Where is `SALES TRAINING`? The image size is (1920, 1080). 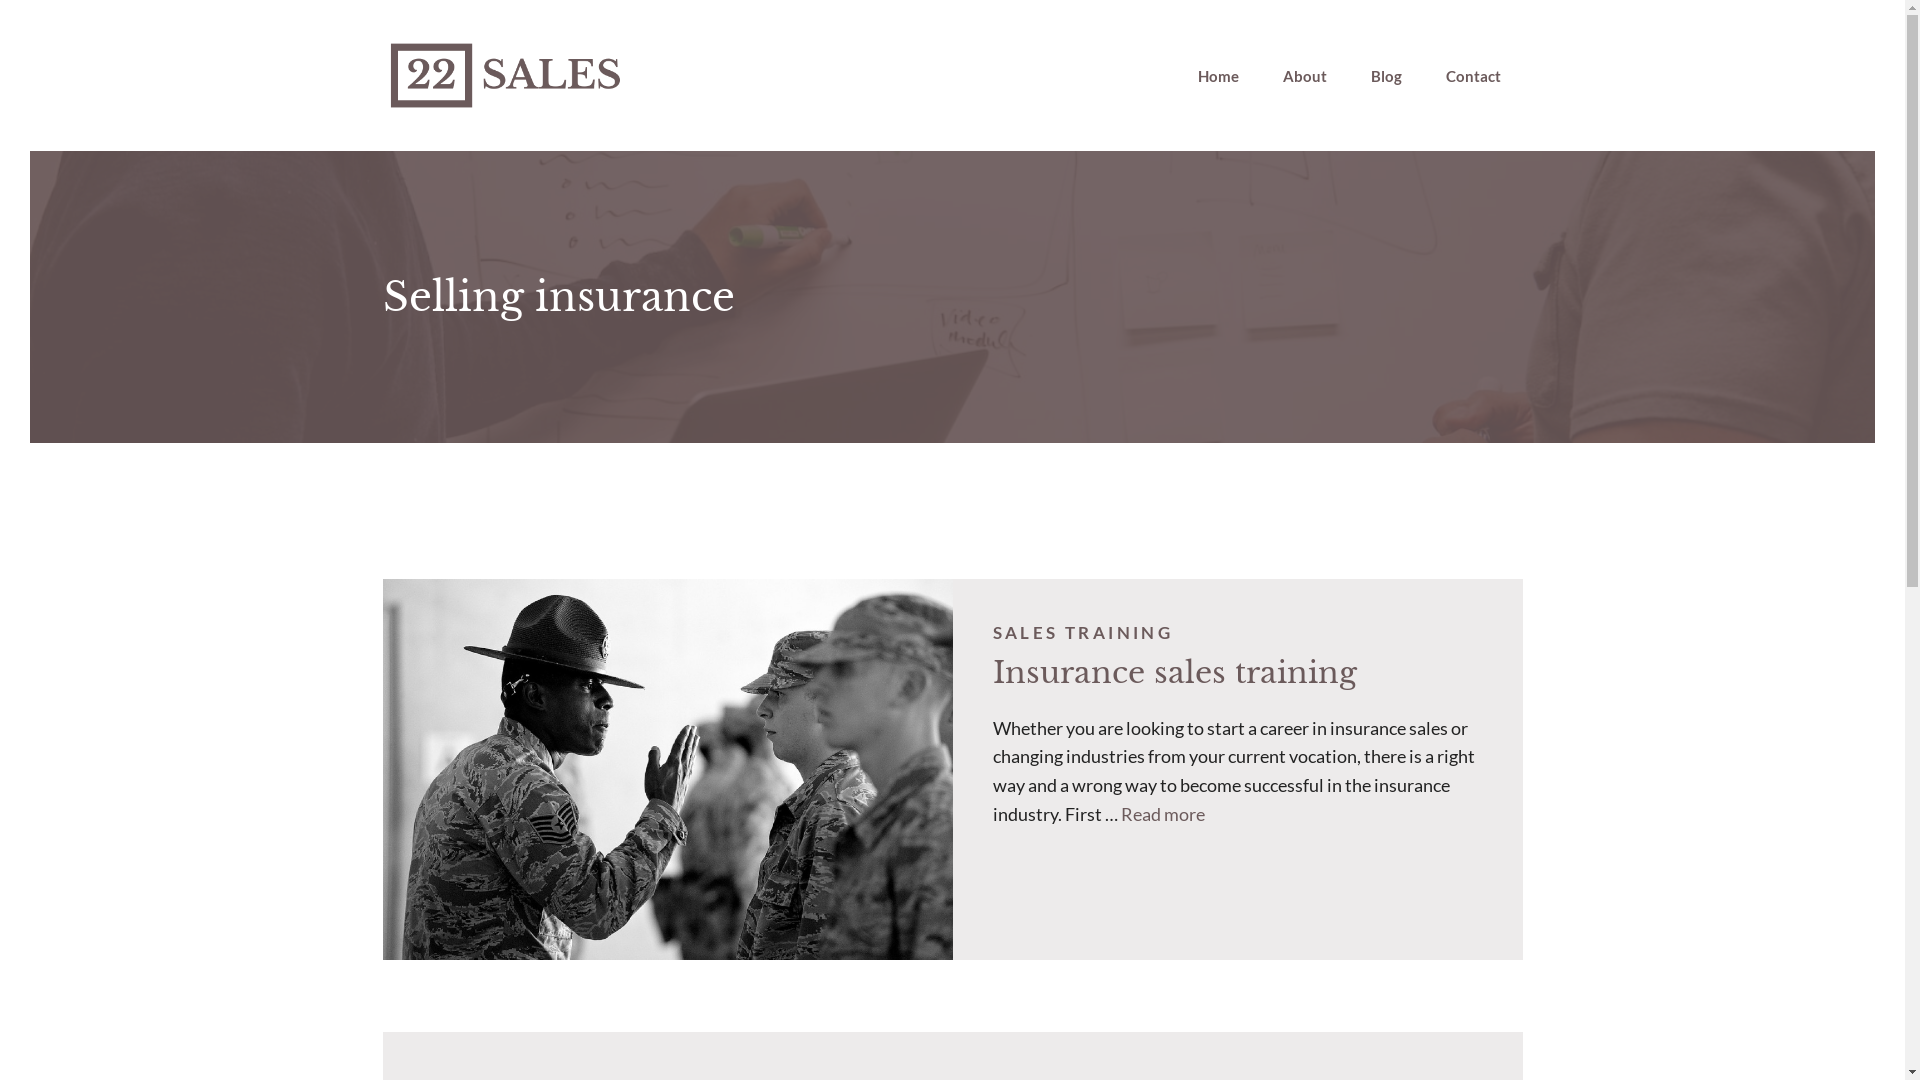
SALES TRAINING is located at coordinates (1082, 632).